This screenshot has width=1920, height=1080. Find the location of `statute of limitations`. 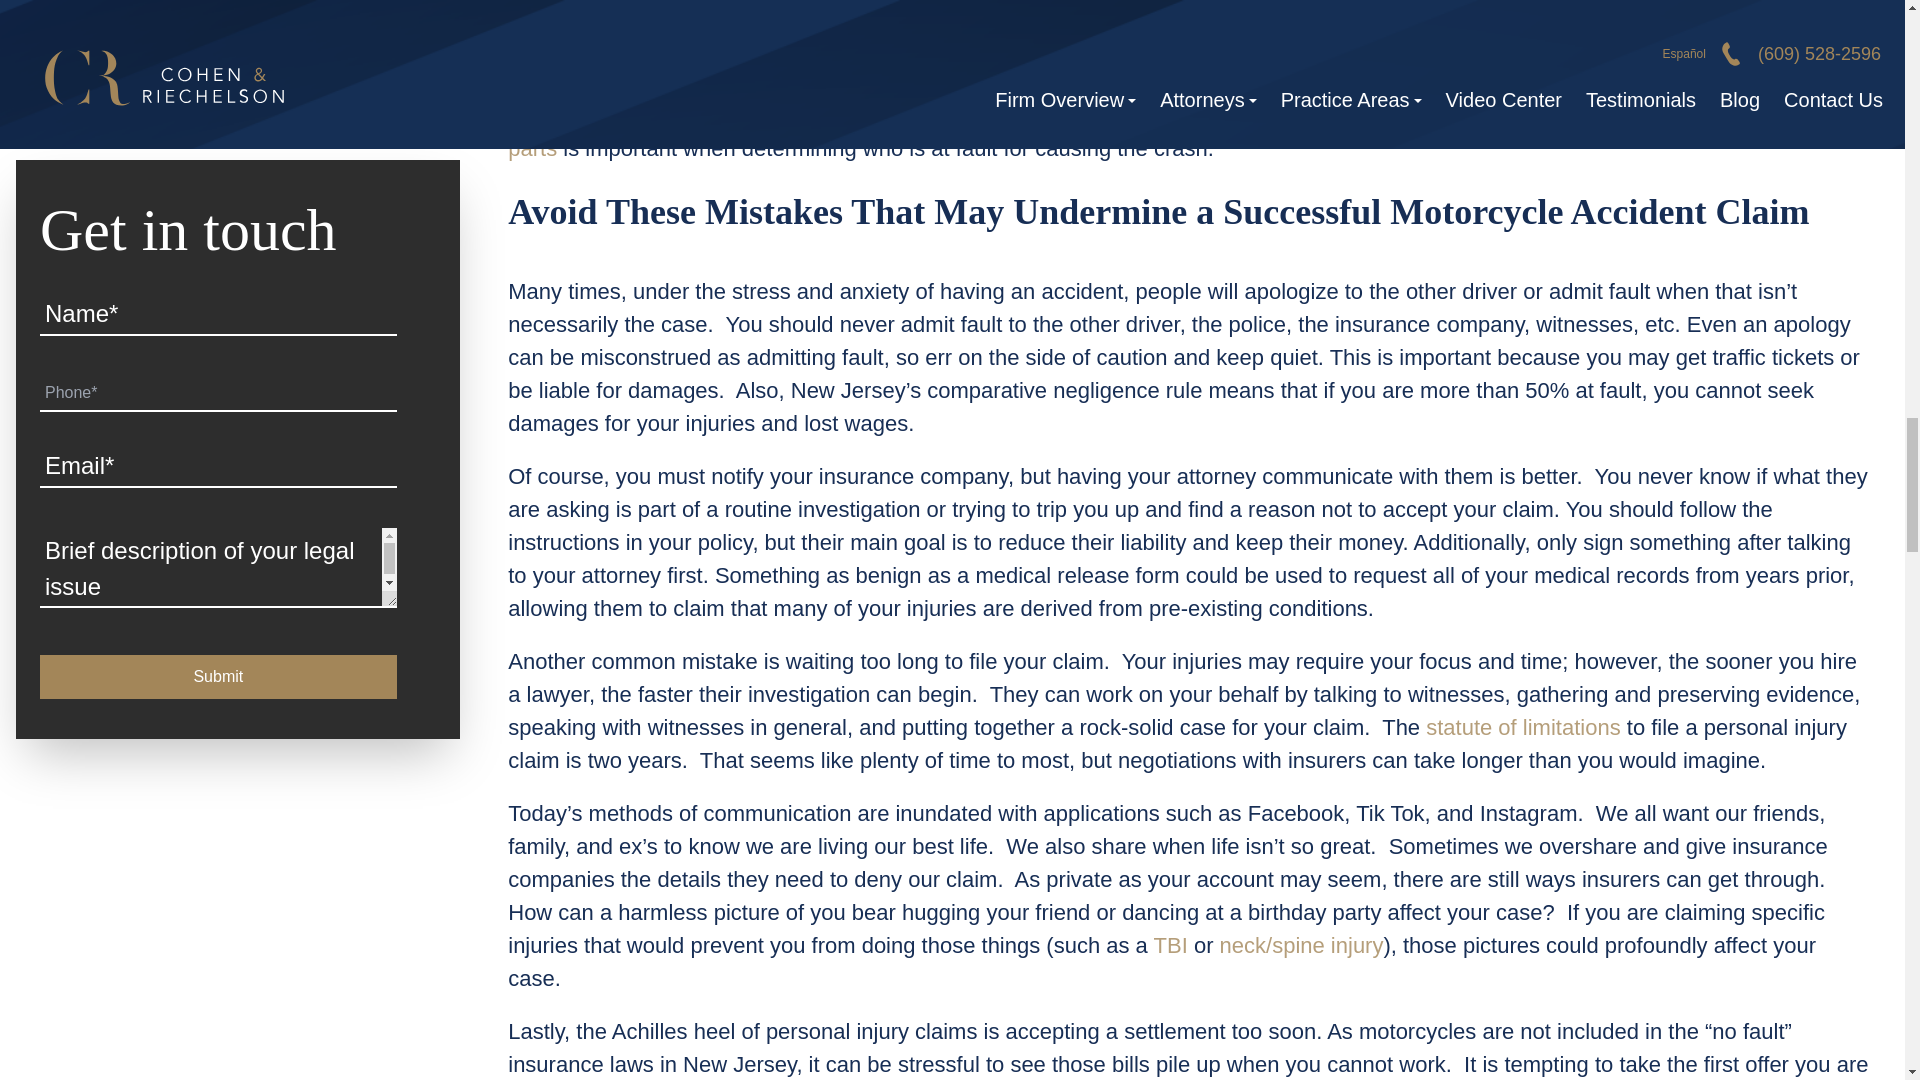

statute of limitations is located at coordinates (1523, 726).